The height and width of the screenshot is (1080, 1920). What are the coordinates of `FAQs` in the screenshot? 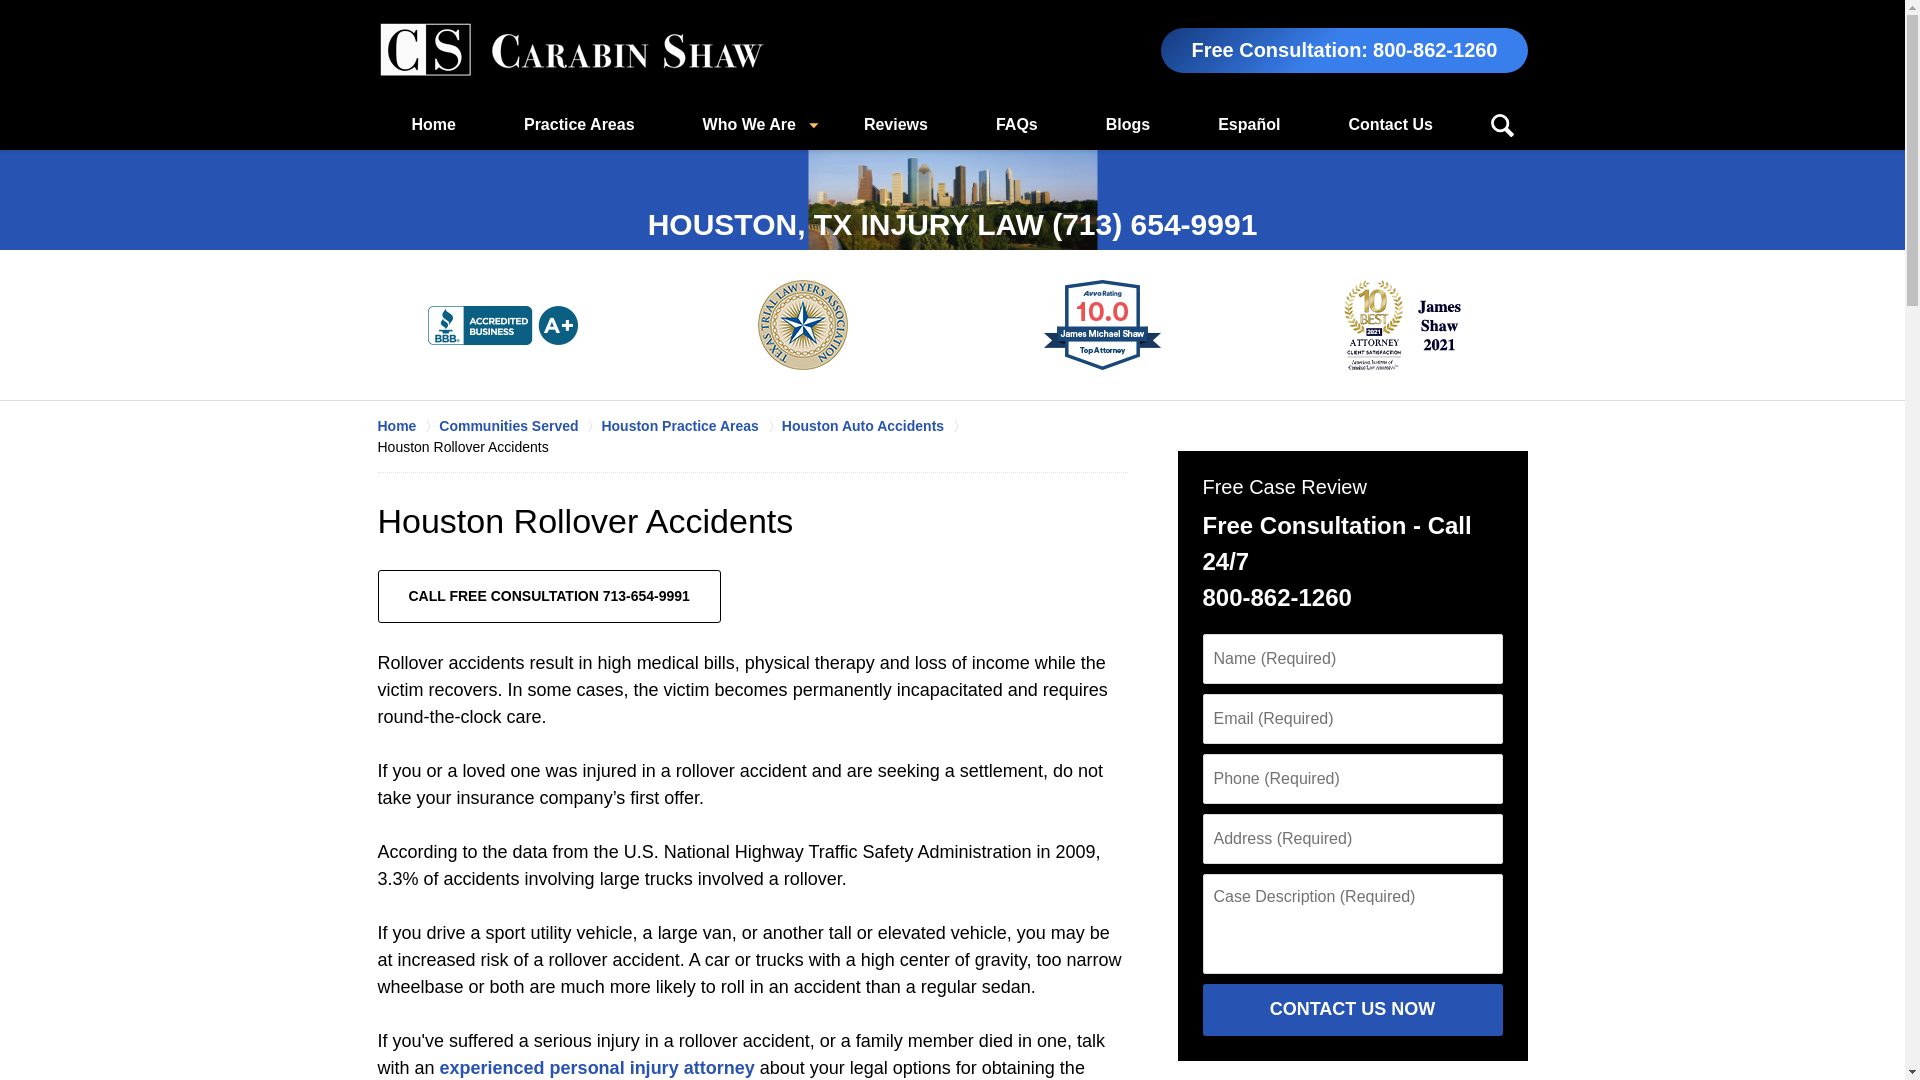 It's located at (1016, 125).